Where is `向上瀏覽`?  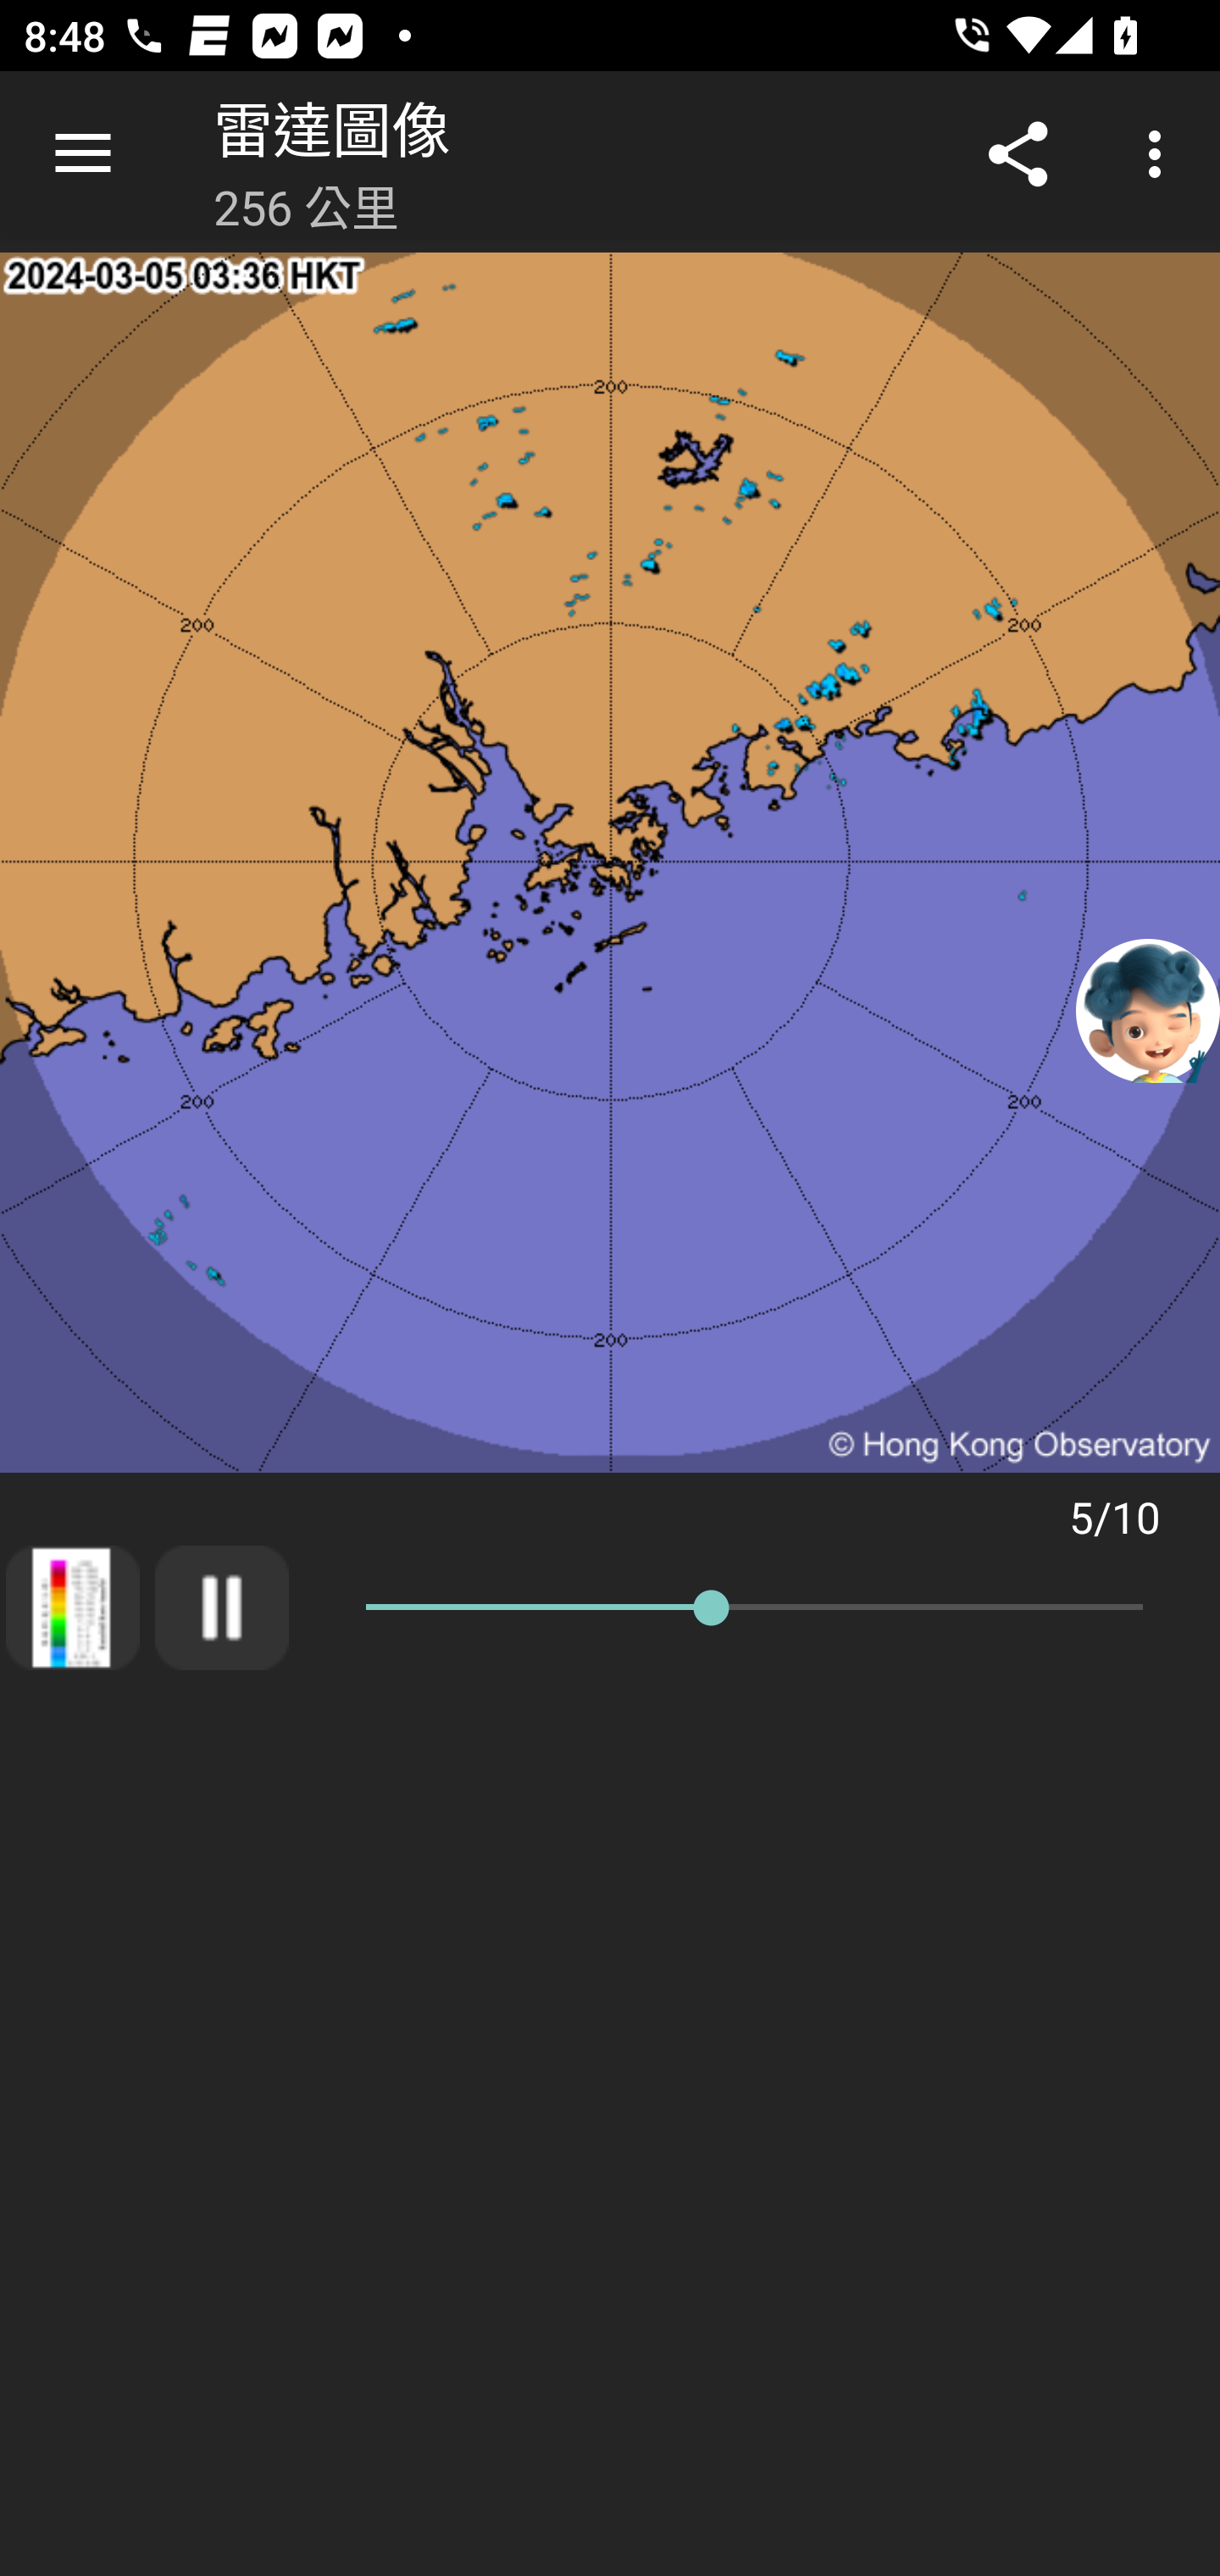 向上瀏覽 is located at coordinates (83, 154).